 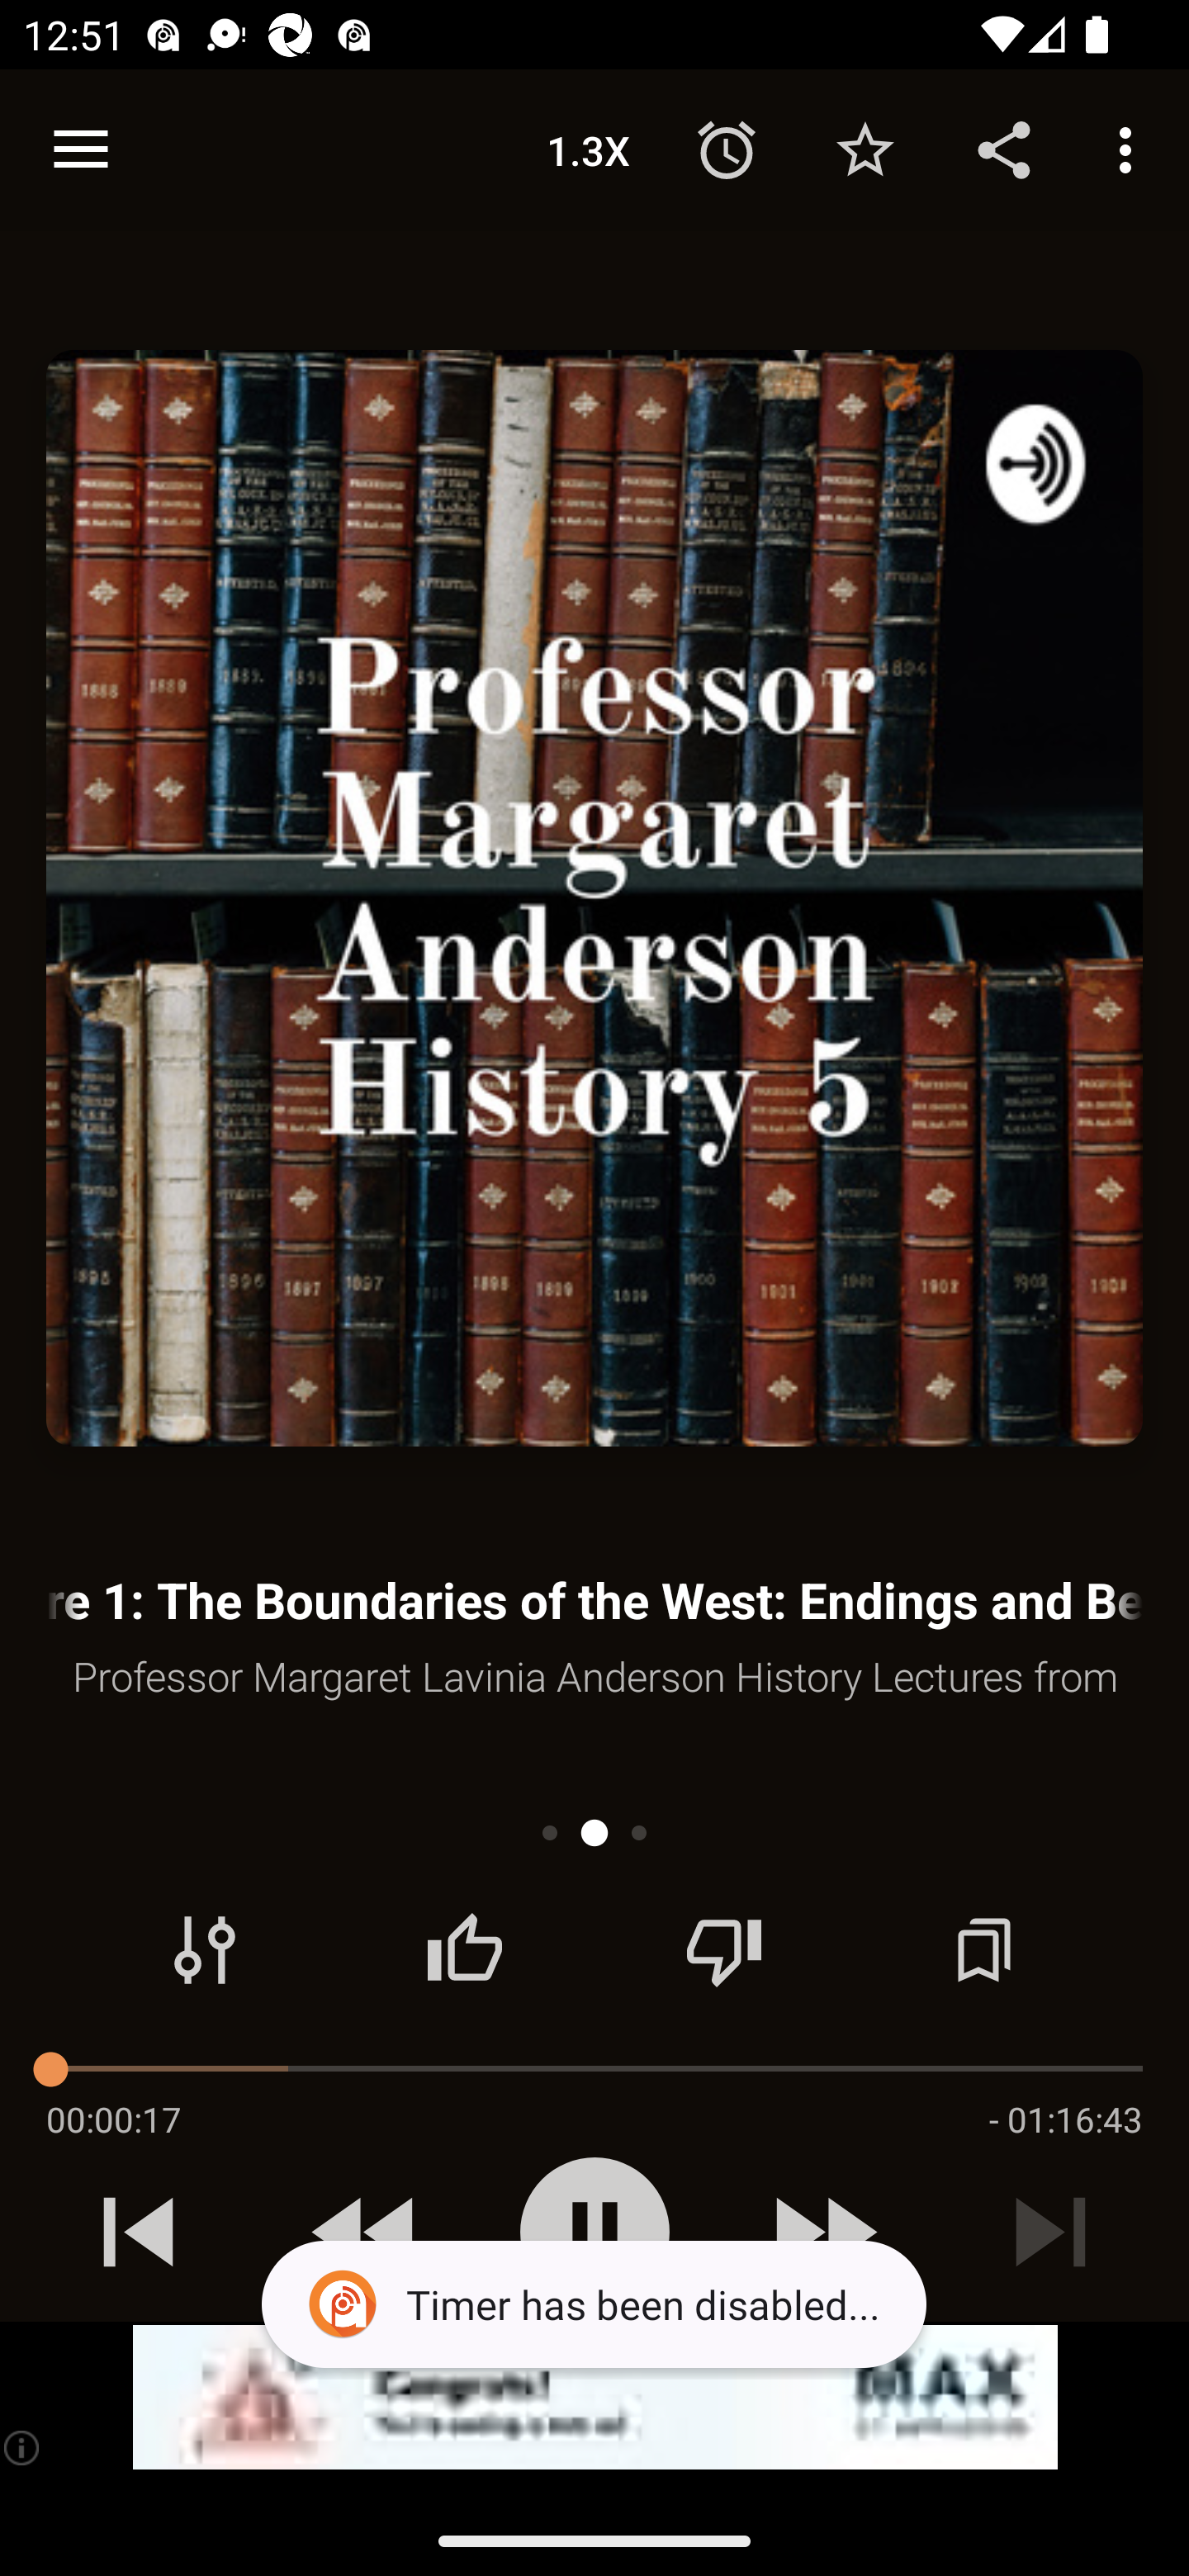 I want to click on Sleep Timer, so click(x=727, y=149).